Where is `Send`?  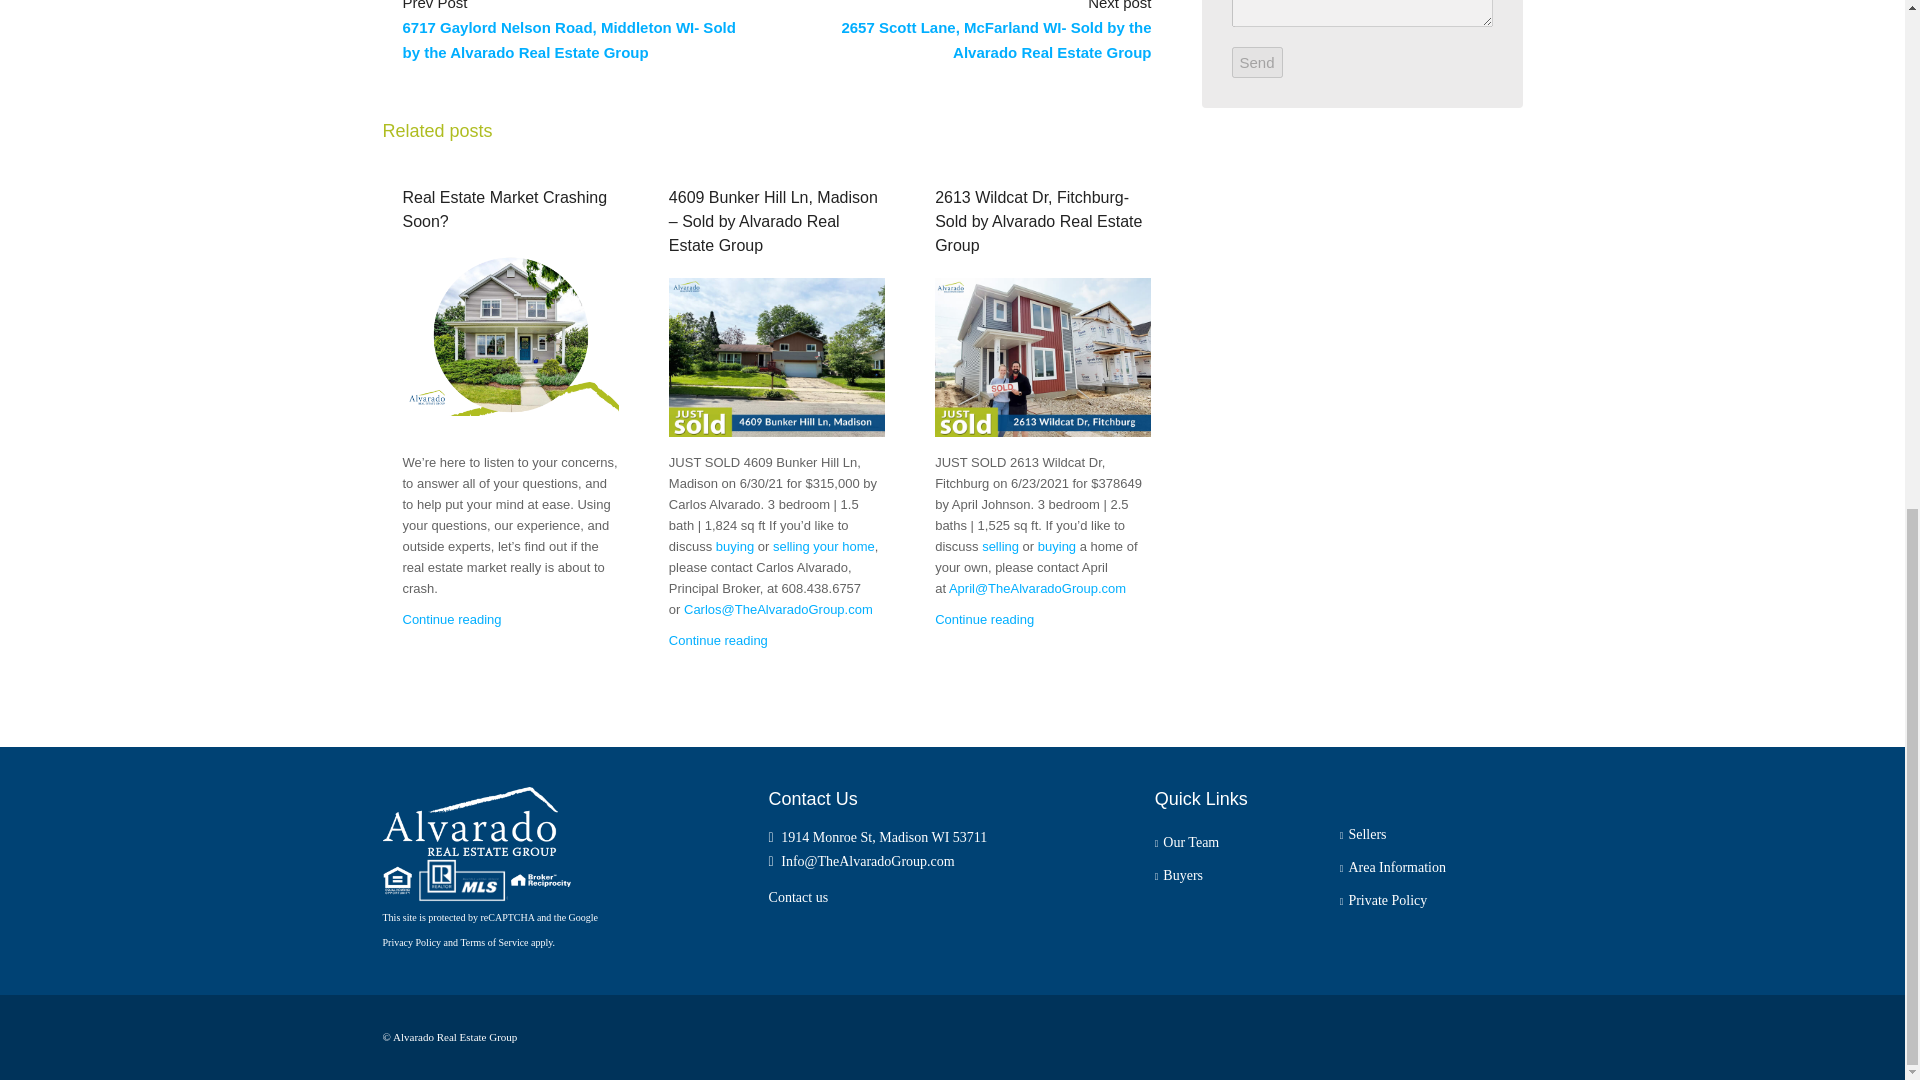
Send is located at coordinates (1257, 62).